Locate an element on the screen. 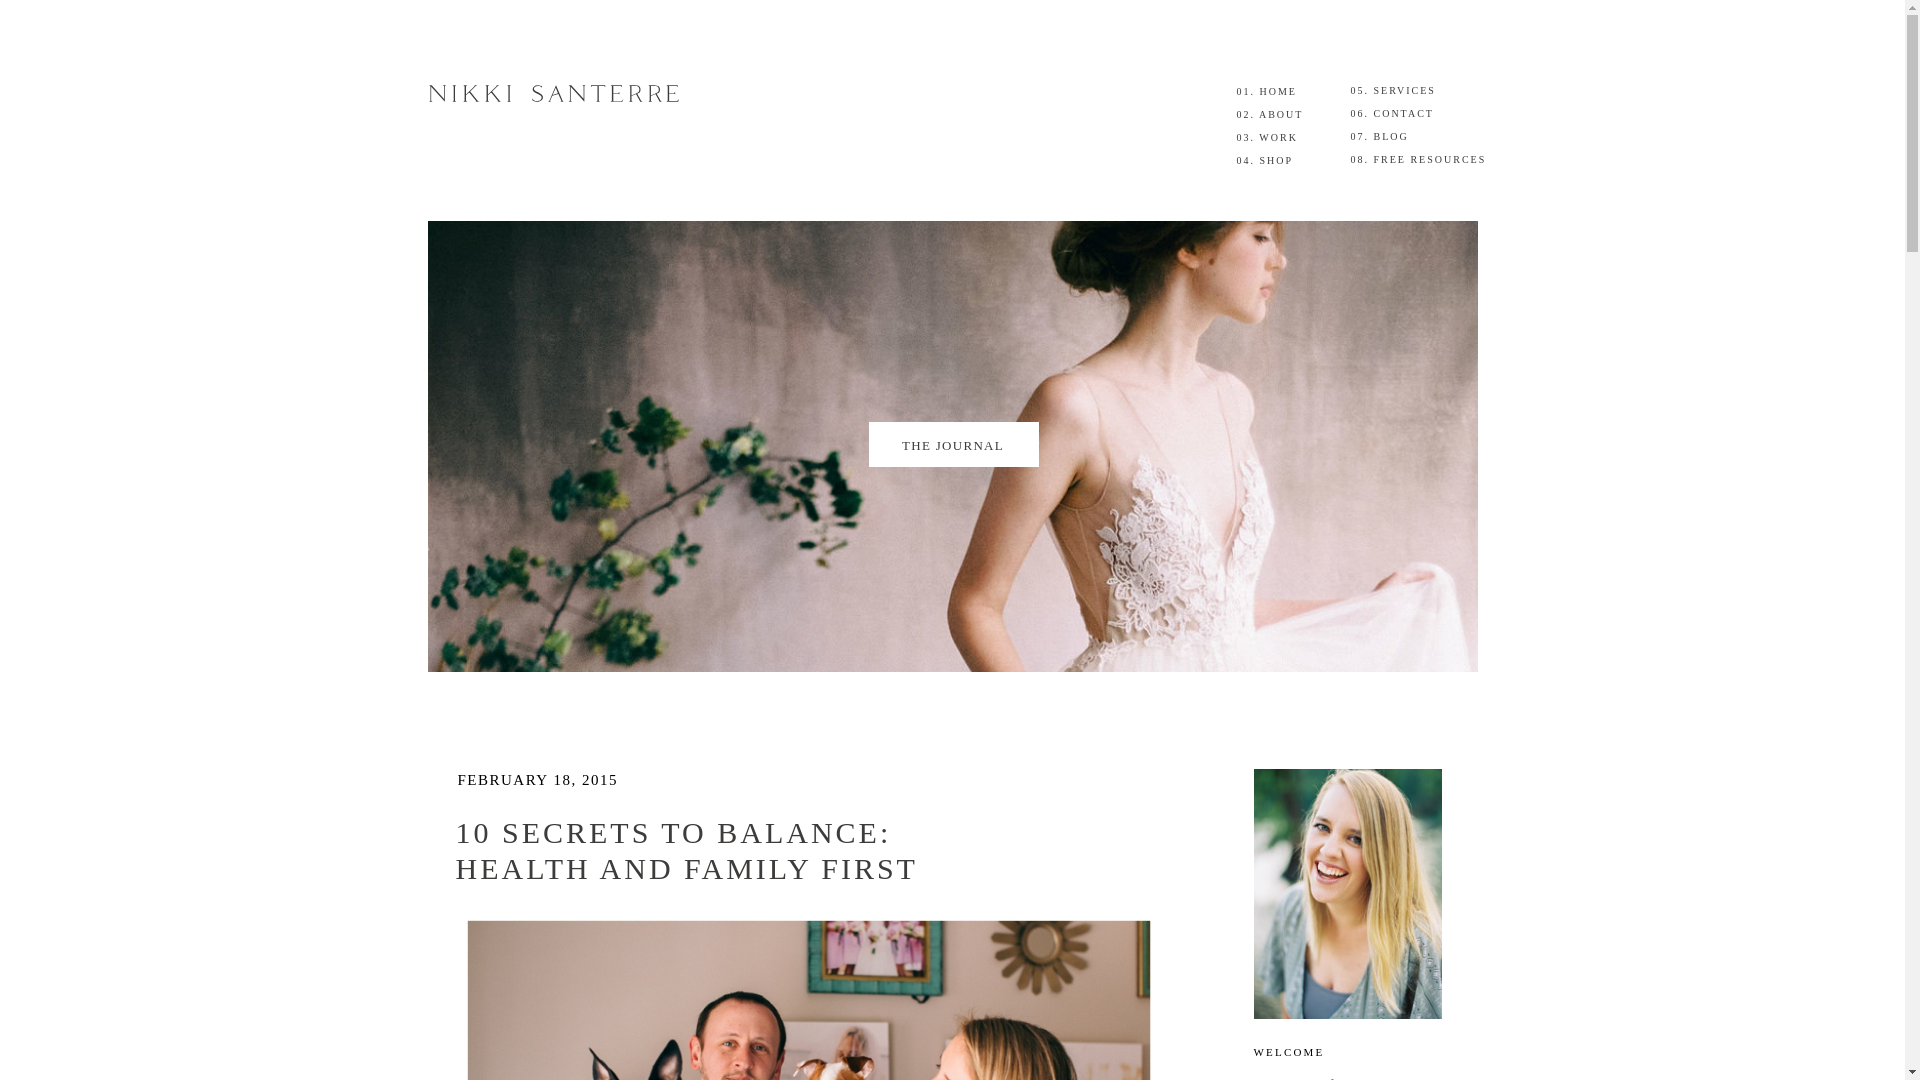  10 Secrets to Balance: Health and Family First is located at coordinates (808, 998).